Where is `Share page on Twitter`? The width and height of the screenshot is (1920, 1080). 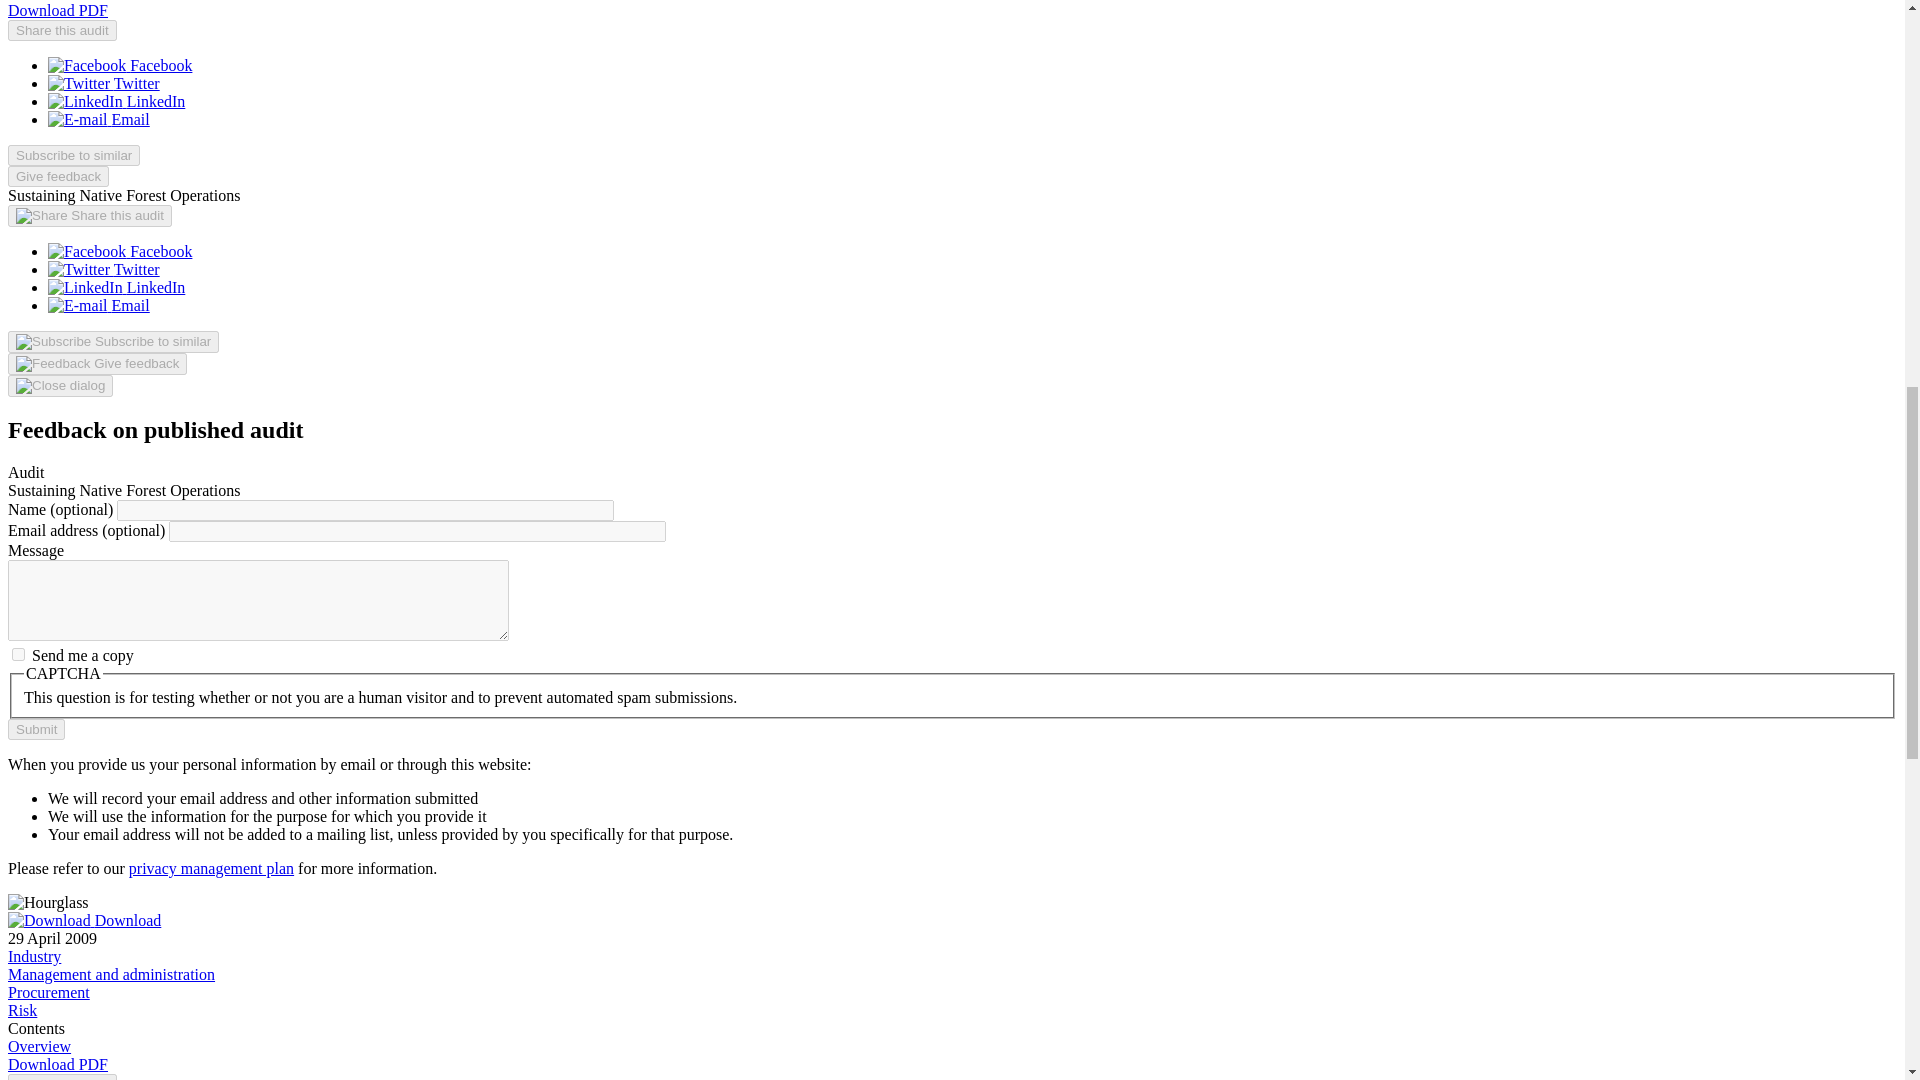 Share page on Twitter is located at coordinates (104, 82).